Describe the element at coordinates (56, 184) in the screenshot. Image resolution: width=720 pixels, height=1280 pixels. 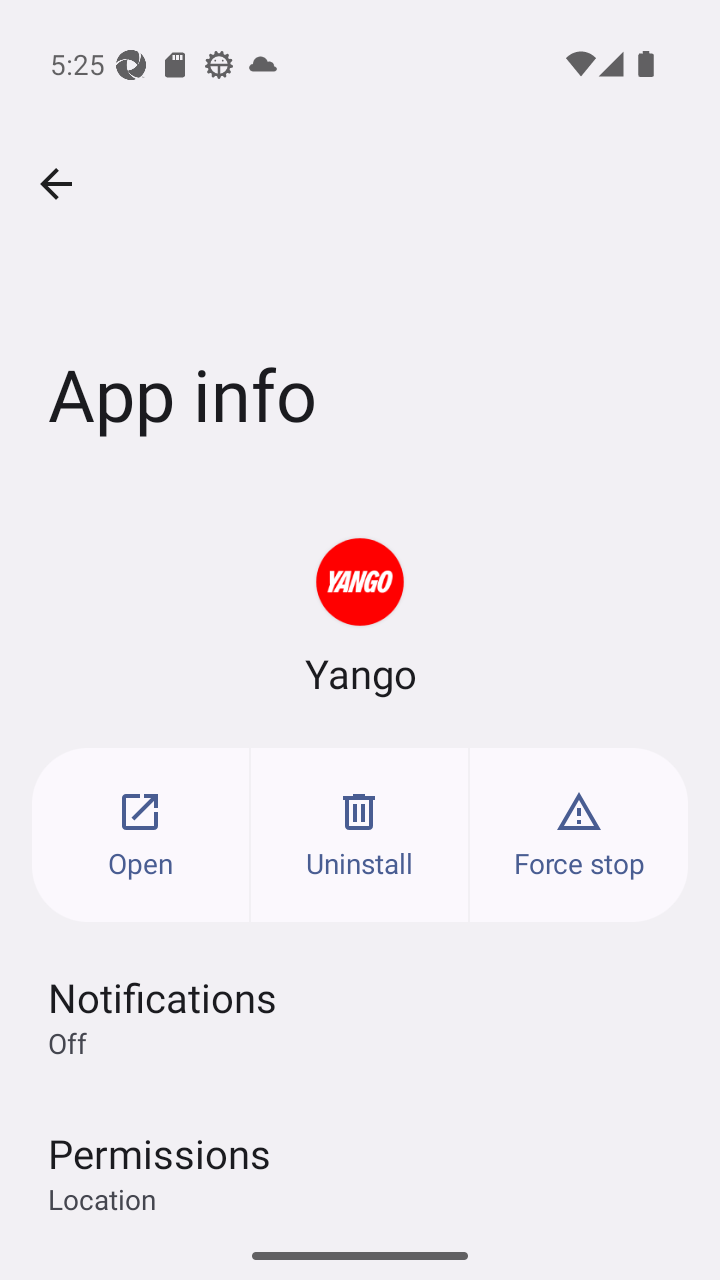
I see `Navigate up` at that location.